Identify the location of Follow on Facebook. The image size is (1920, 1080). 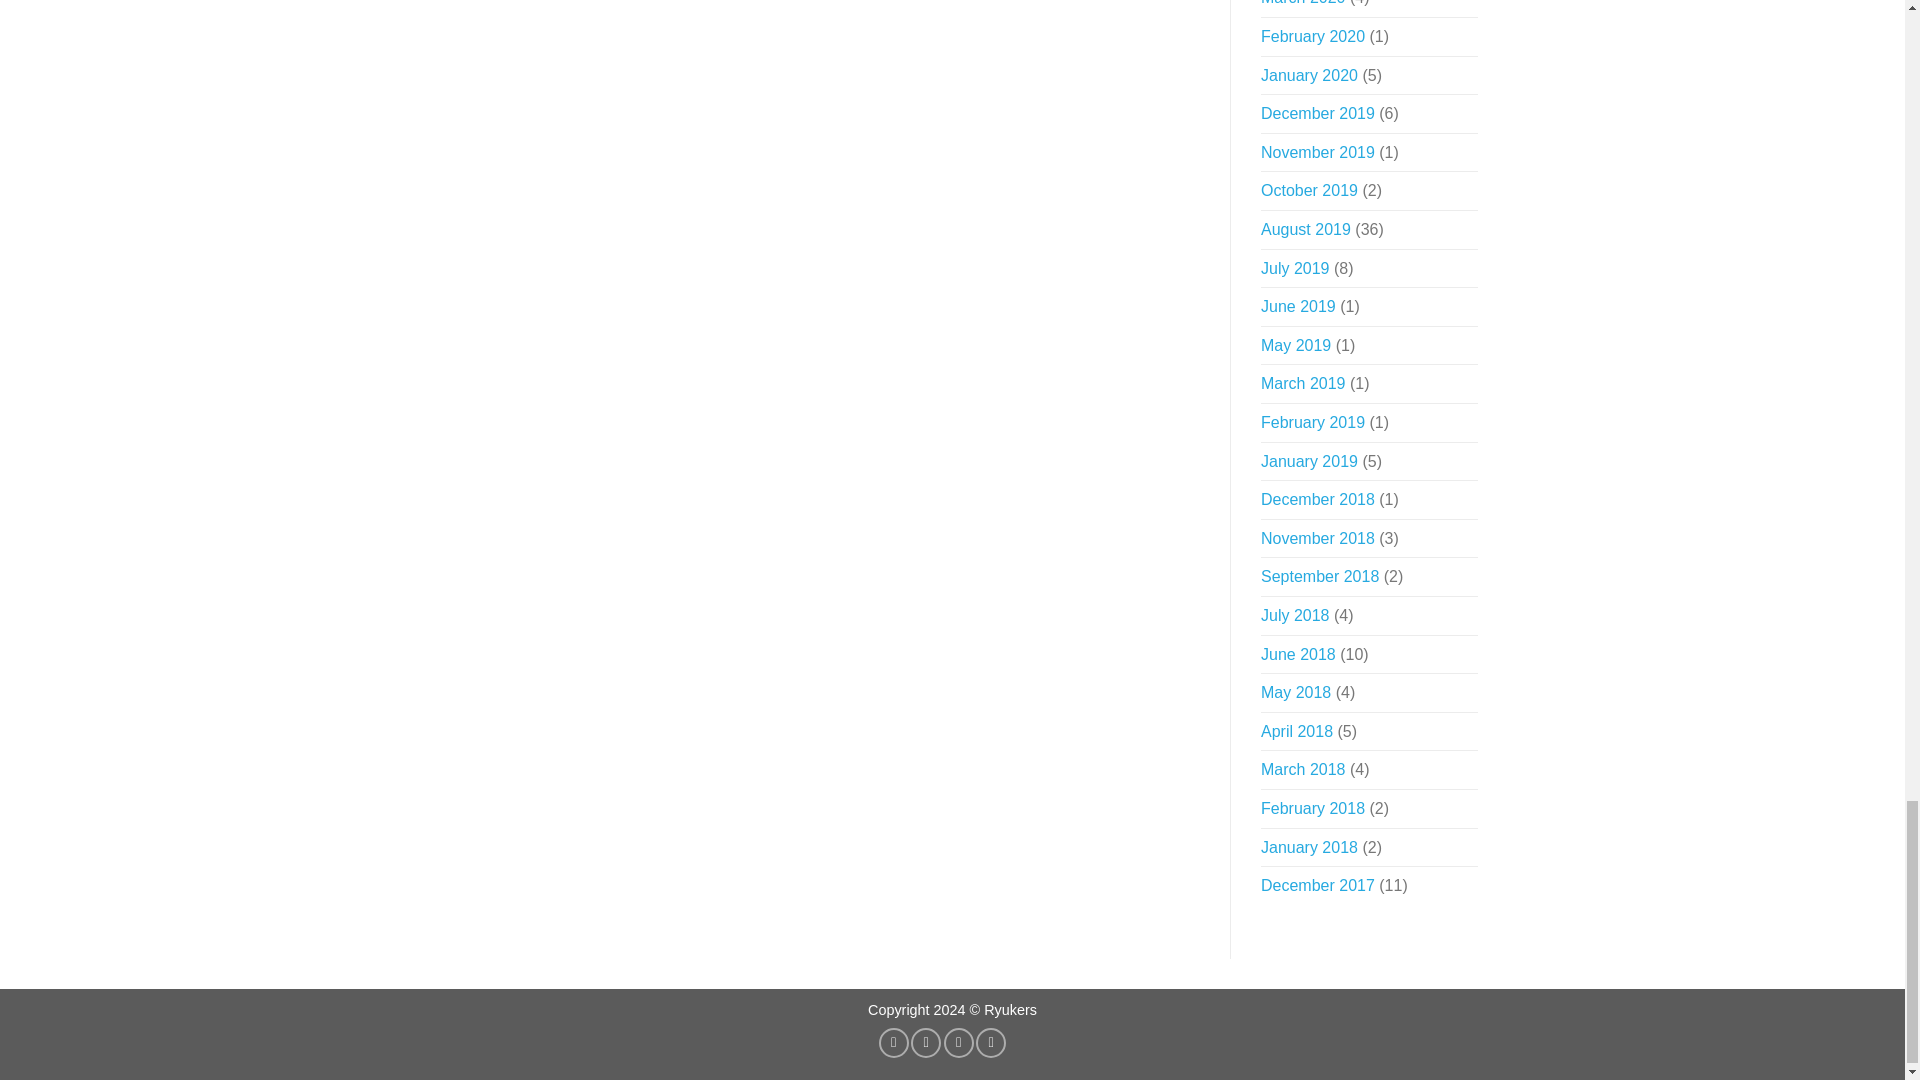
(894, 1043).